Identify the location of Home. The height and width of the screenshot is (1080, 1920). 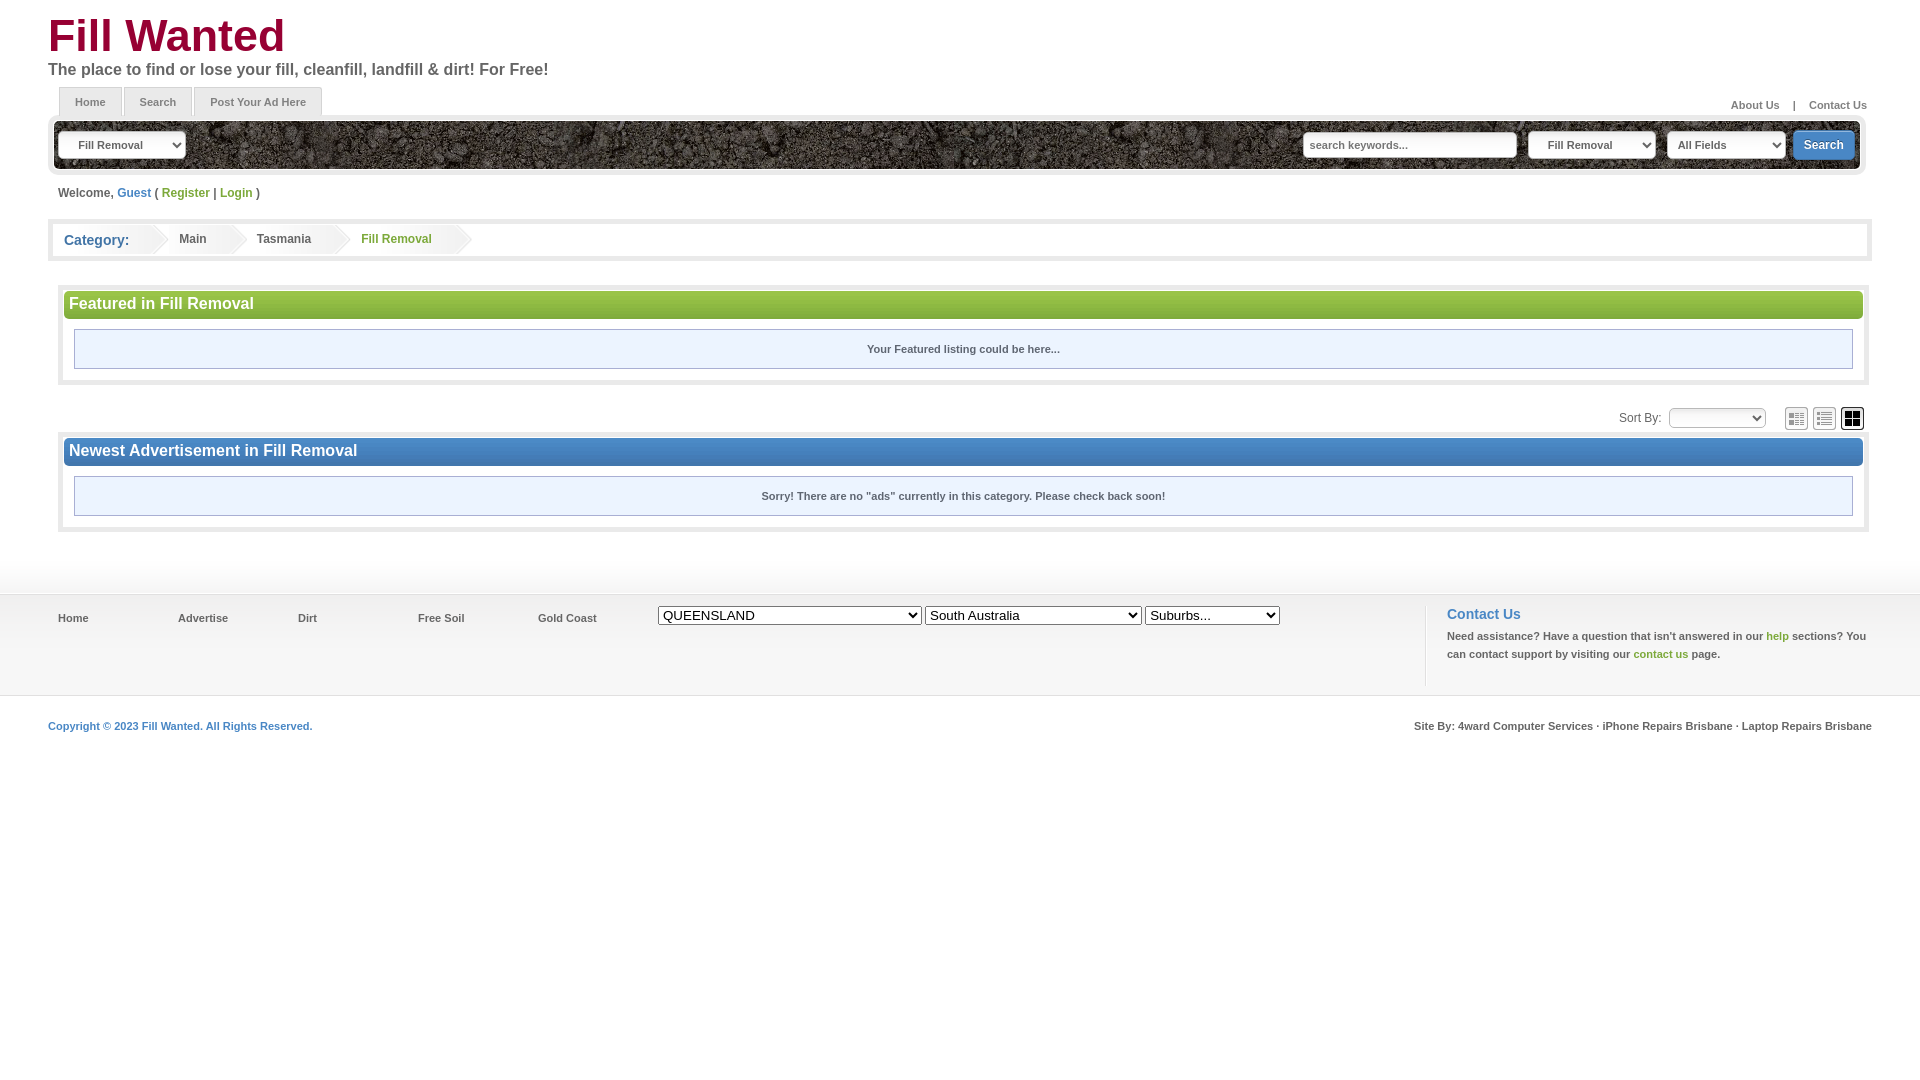
(74, 618).